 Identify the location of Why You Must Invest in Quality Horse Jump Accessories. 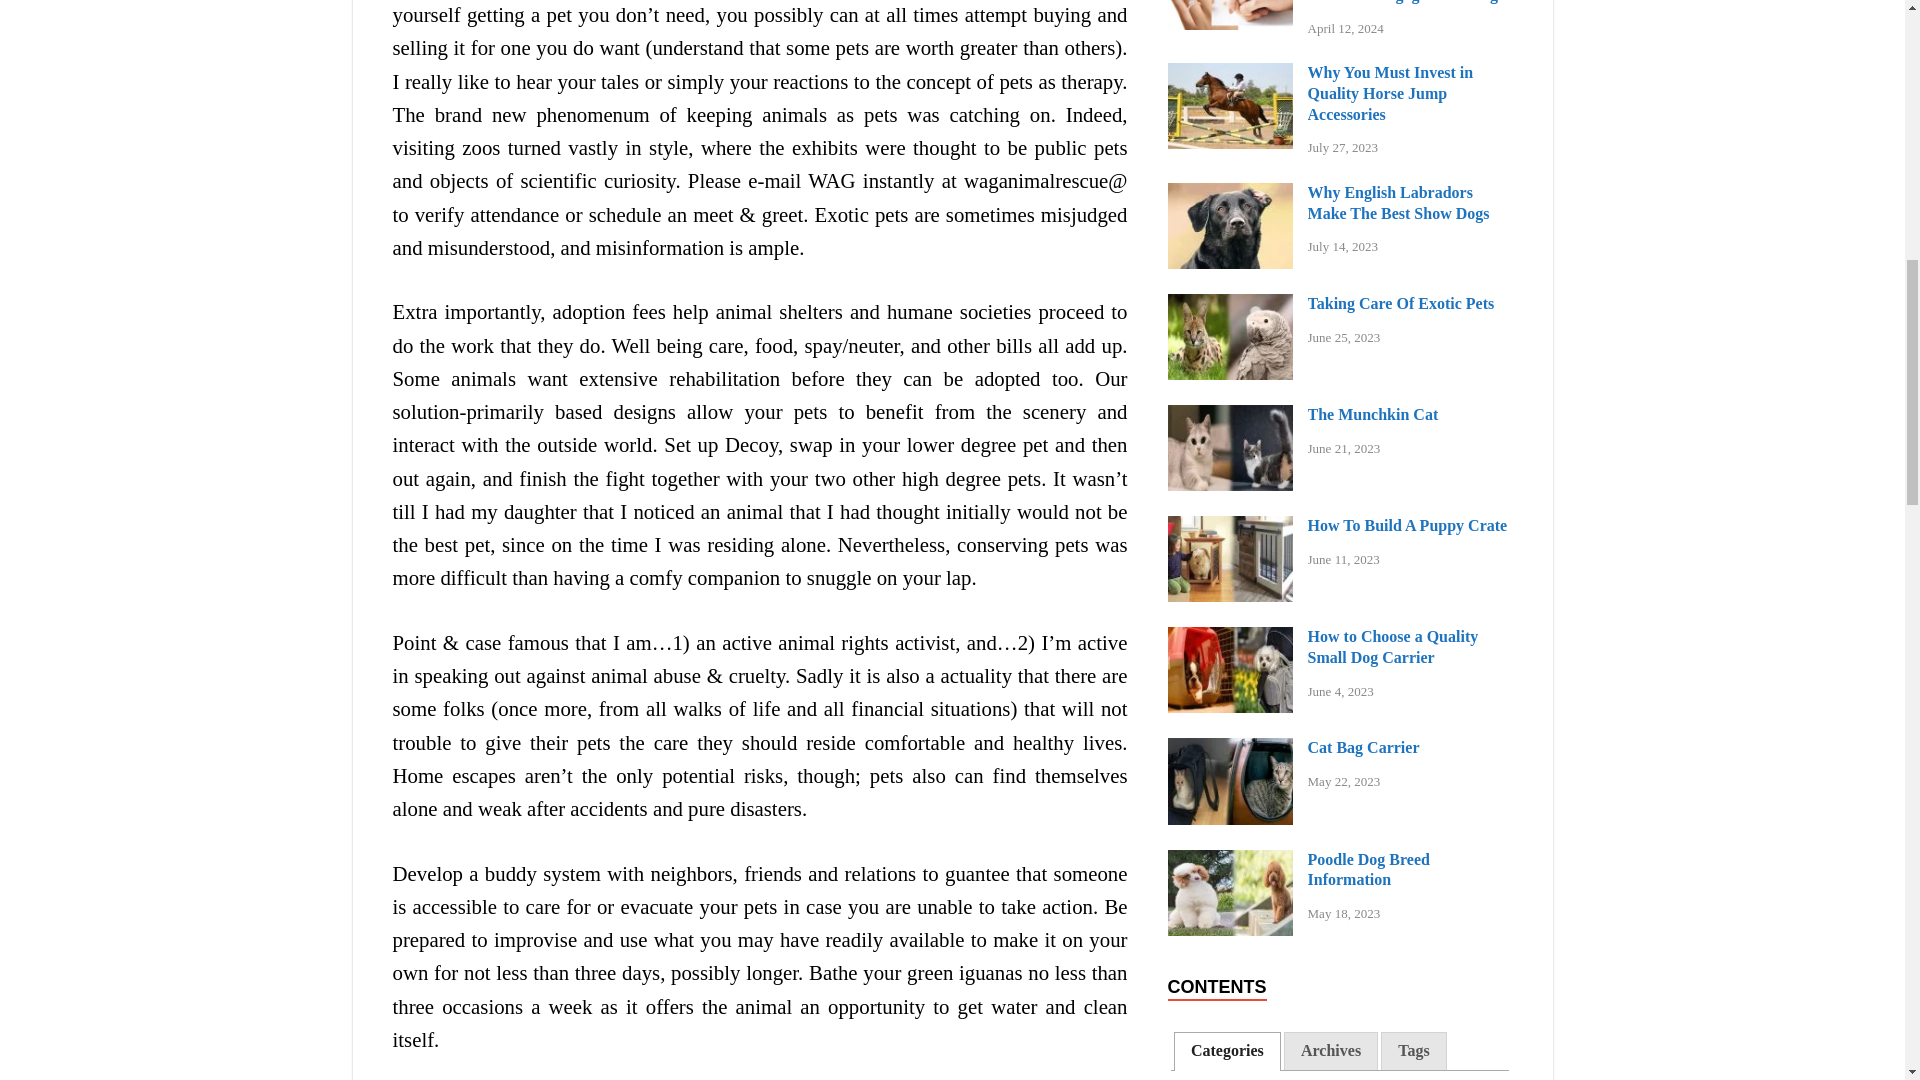
(1230, 74).